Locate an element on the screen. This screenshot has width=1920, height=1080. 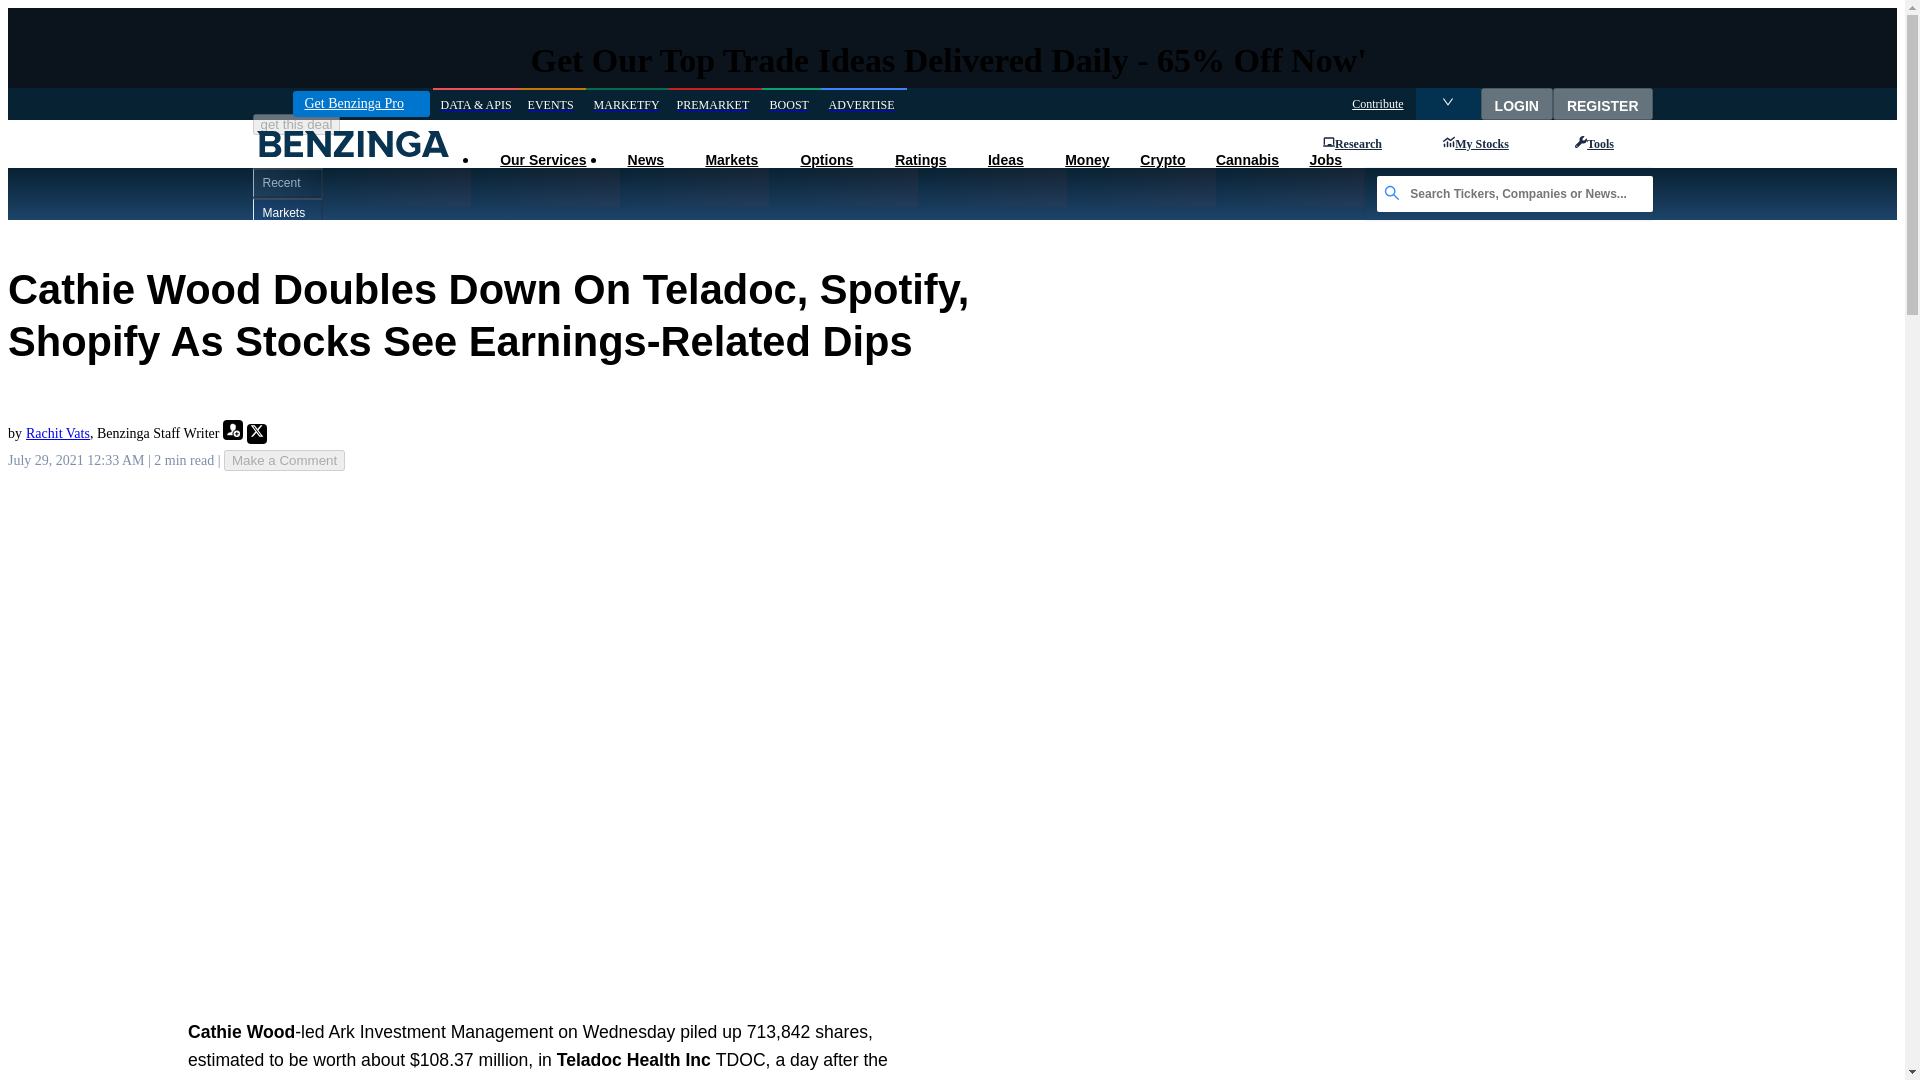
get this deal is located at coordinates (295, 124).